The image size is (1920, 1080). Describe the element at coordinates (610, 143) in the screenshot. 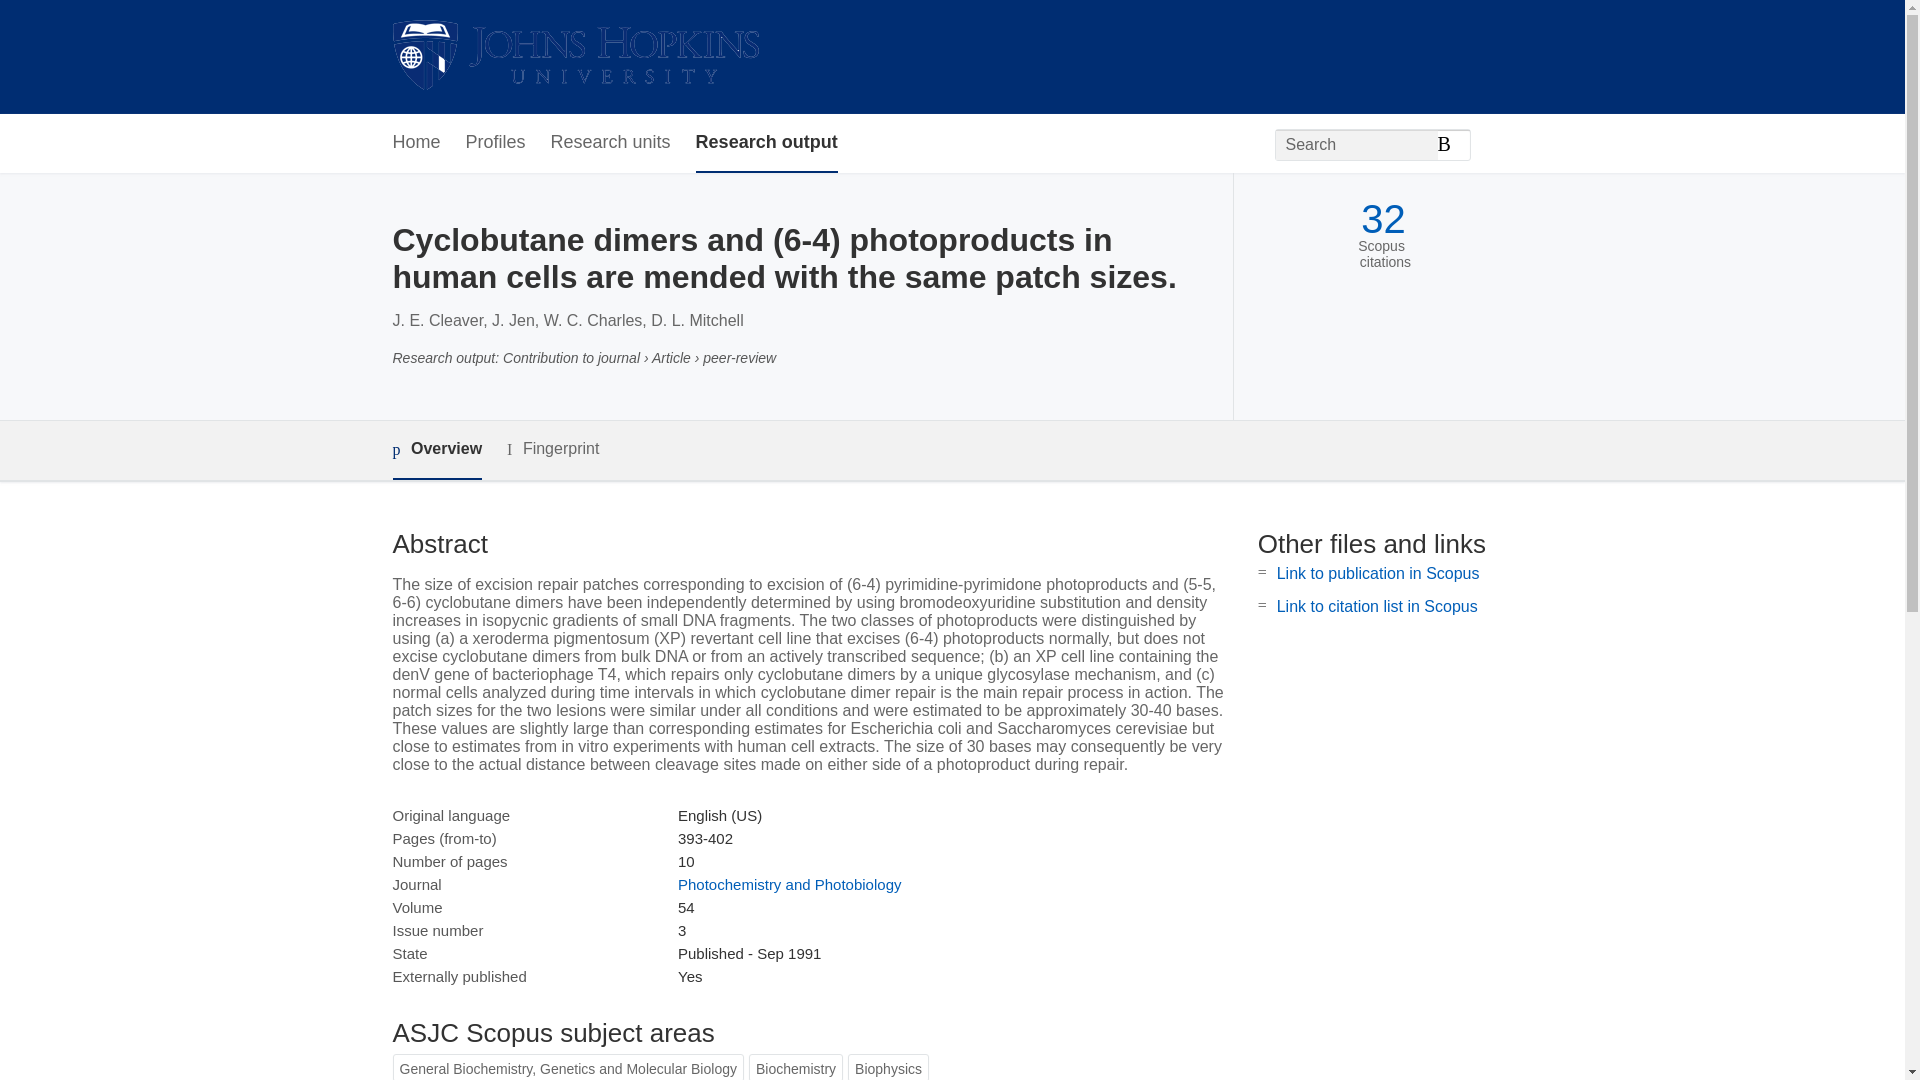

I see `Research units` at that location.